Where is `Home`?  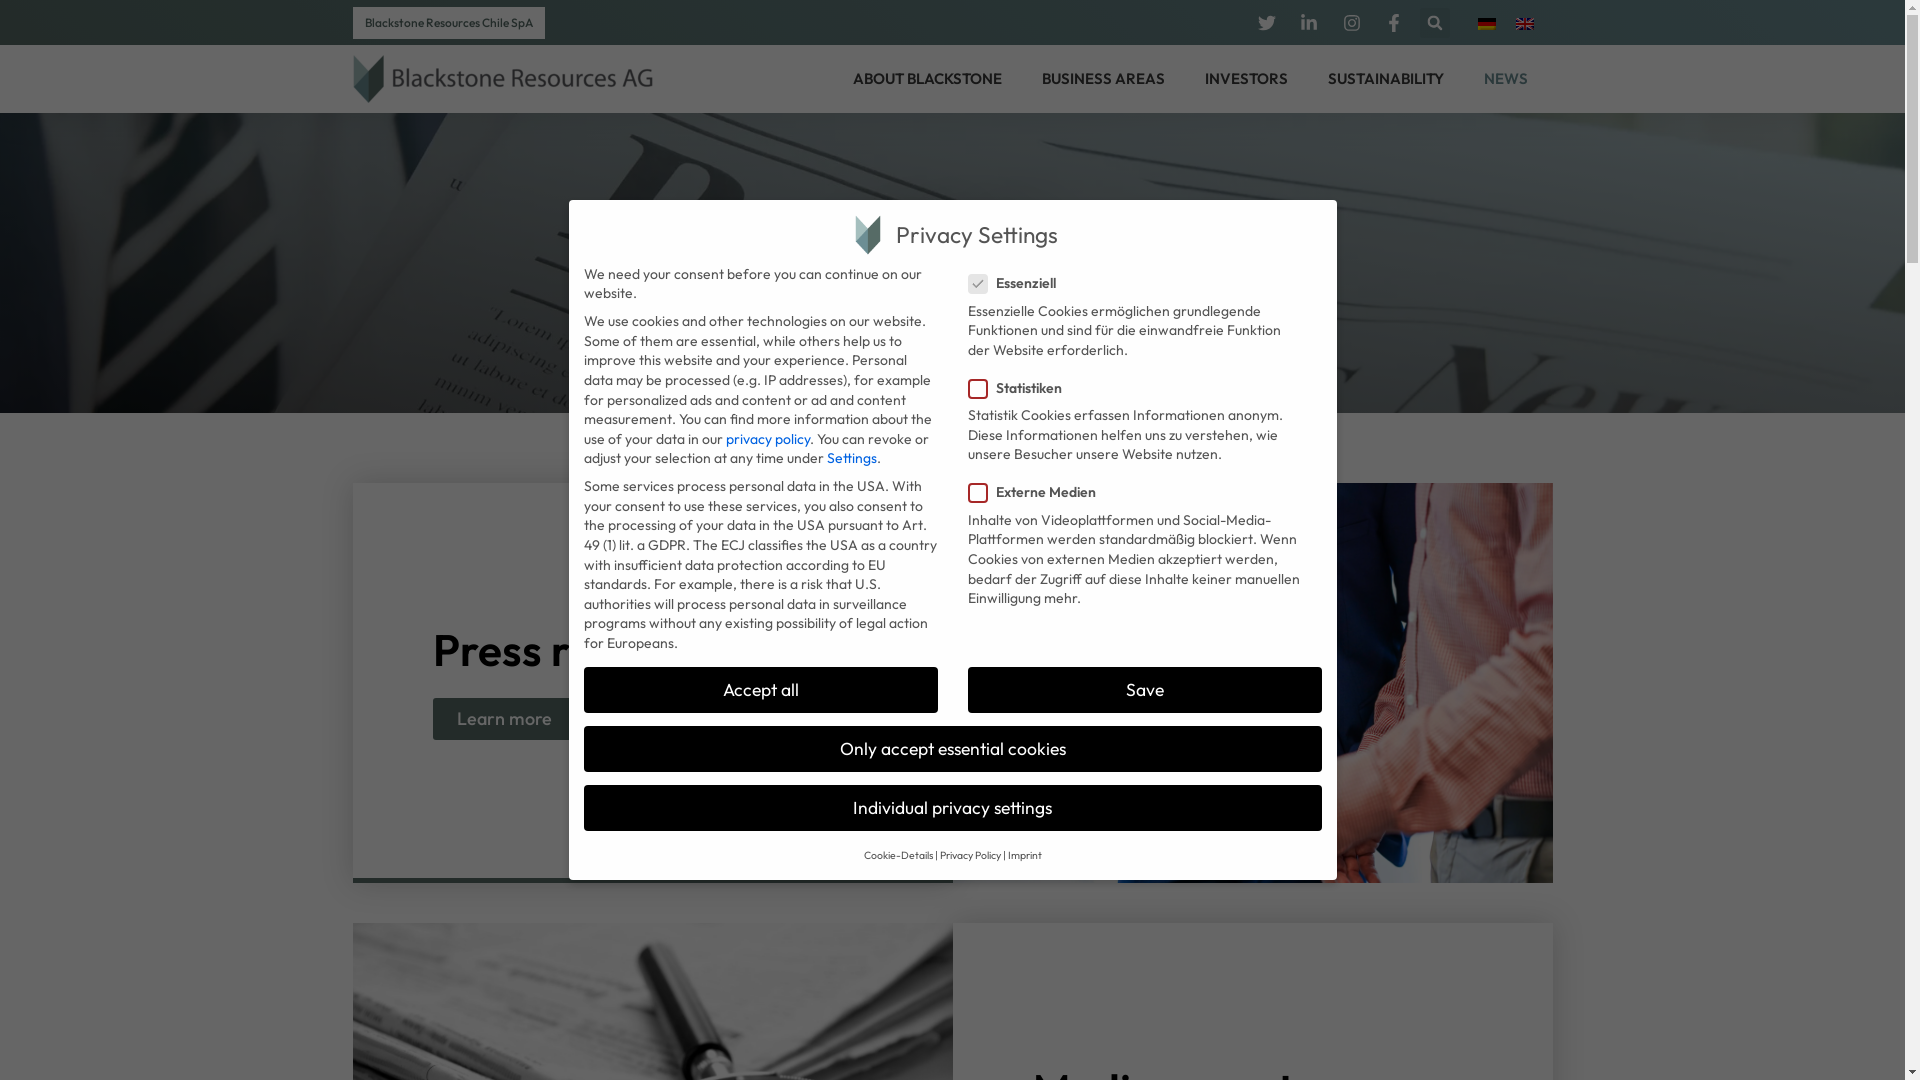
Home is located at coordinates (920, 302).